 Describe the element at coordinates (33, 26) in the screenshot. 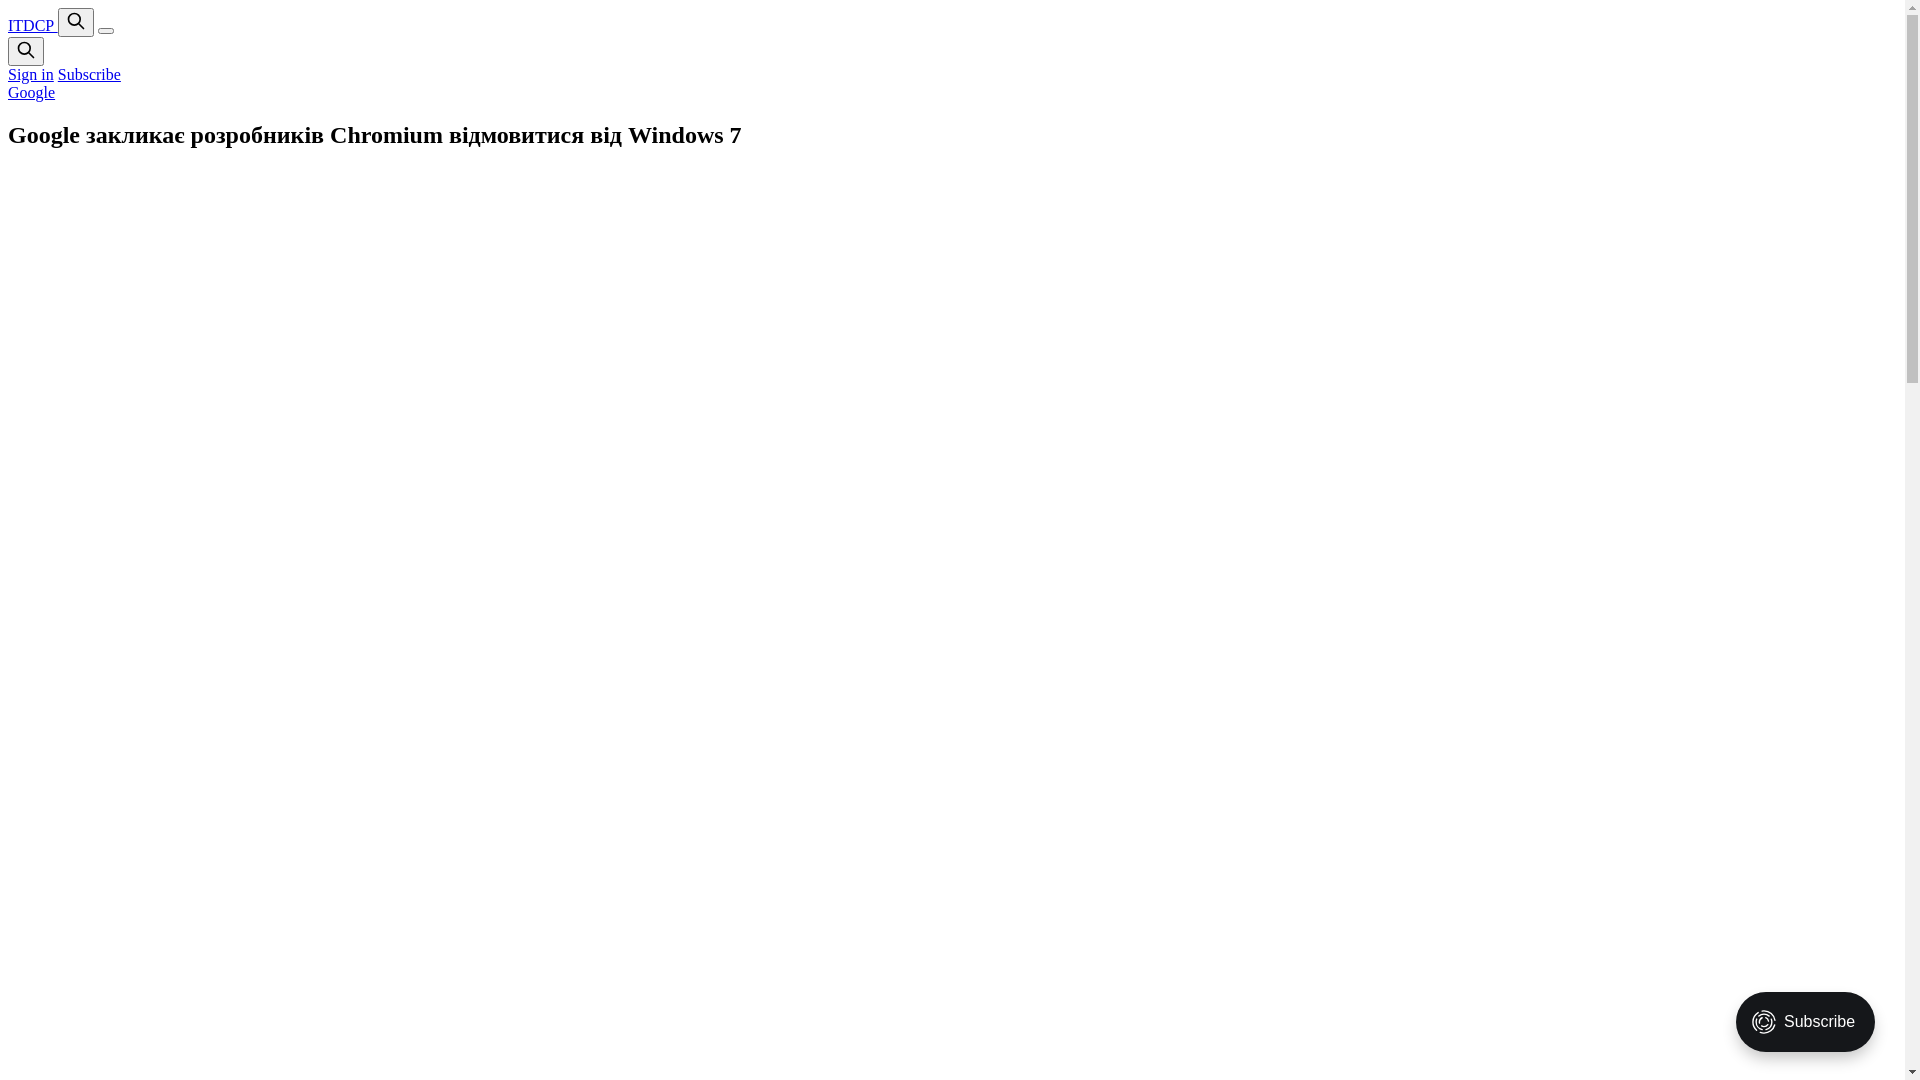

I see `ITDCP` at that location.